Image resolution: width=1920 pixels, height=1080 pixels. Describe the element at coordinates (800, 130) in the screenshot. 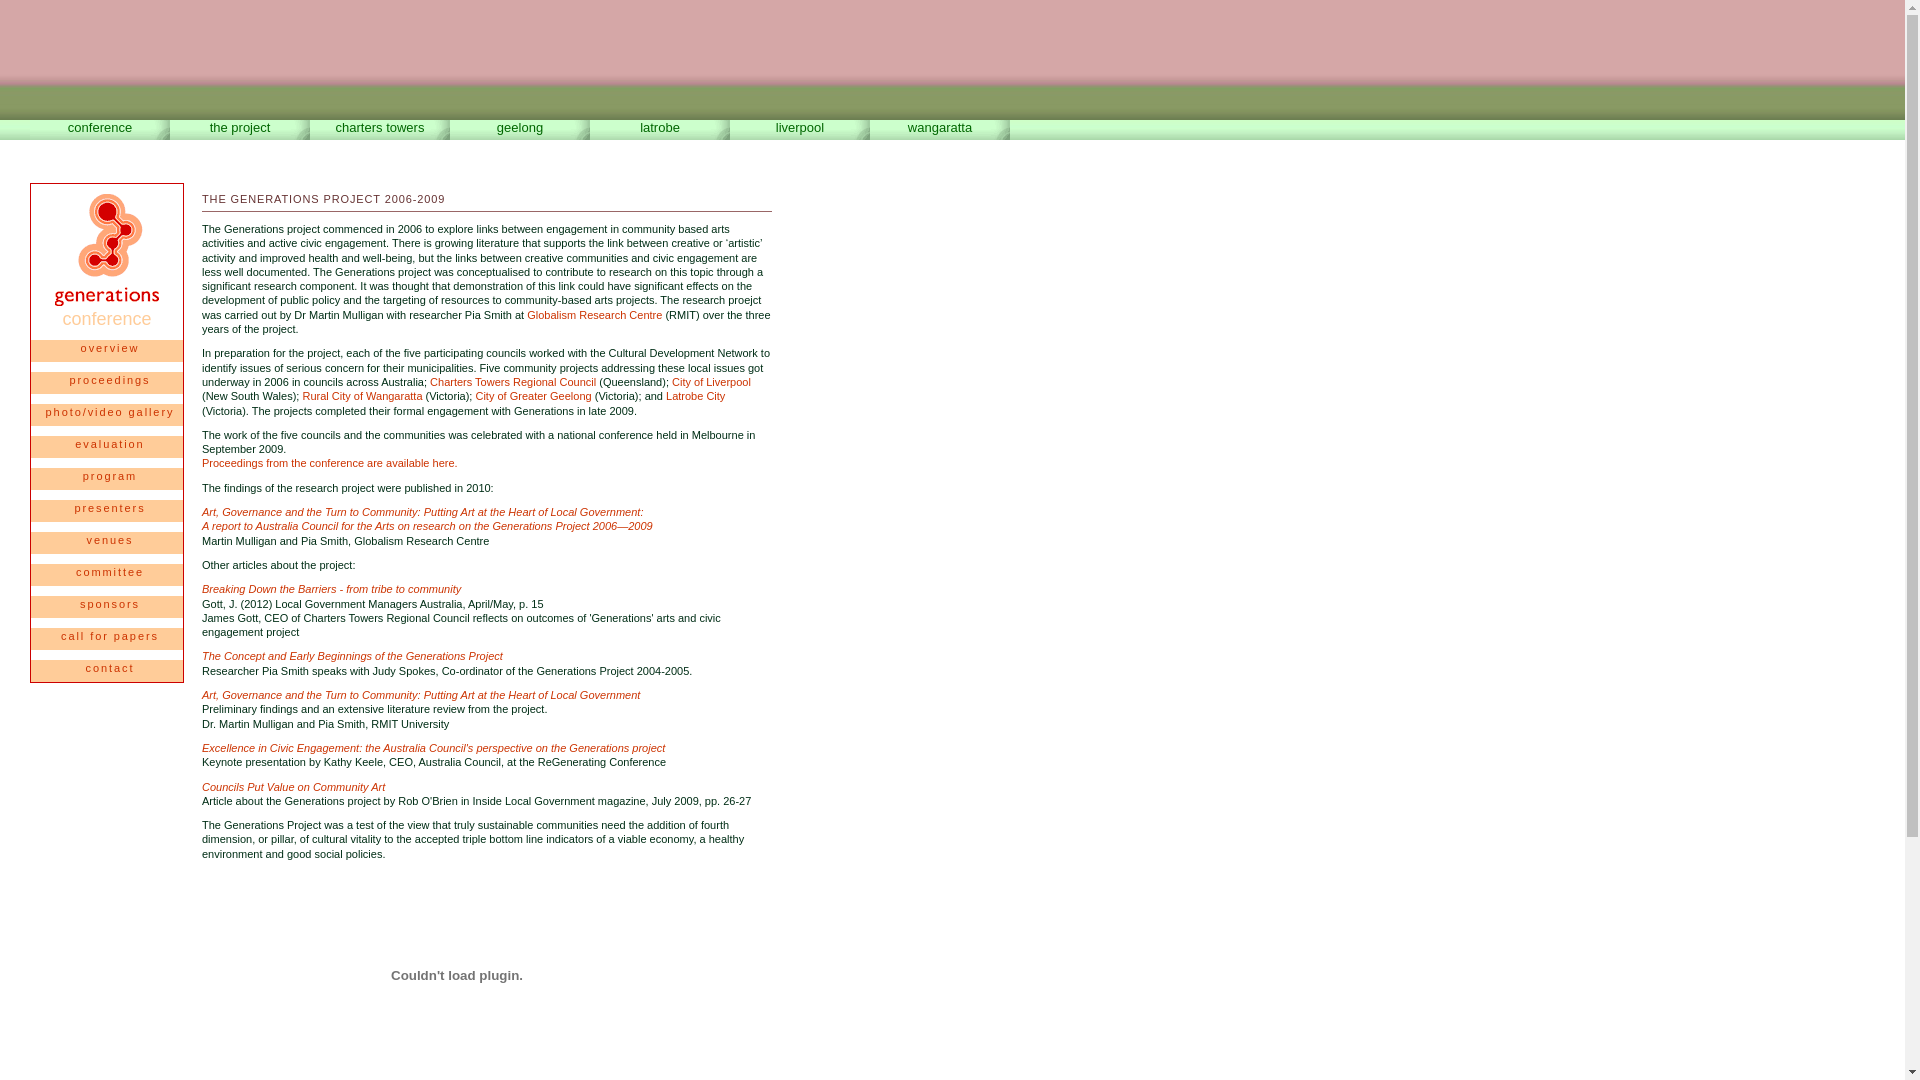

I see `liverpool` at that location.